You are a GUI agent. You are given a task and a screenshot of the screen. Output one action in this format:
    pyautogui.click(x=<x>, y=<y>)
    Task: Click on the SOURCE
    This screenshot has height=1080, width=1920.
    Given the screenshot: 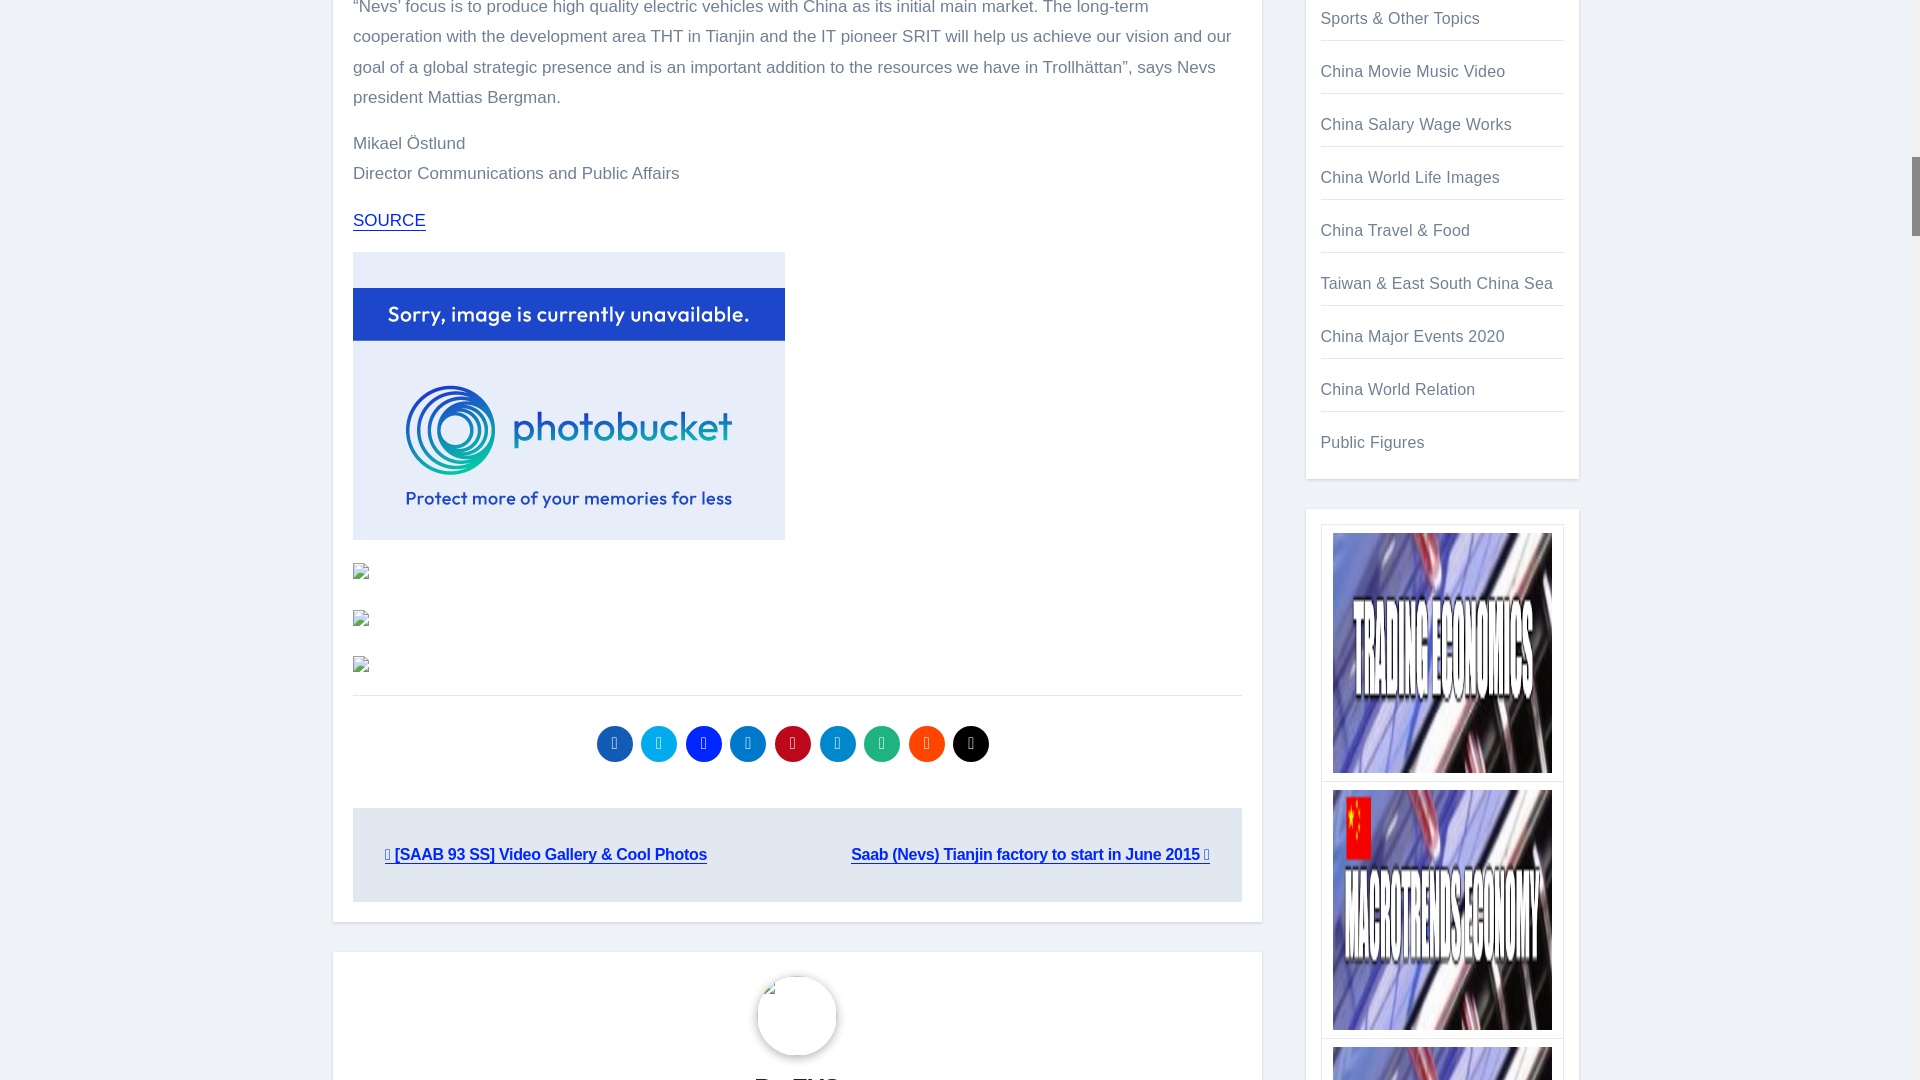 What is the action you would take?
    pyautogui.click(x=390, y=220)
    